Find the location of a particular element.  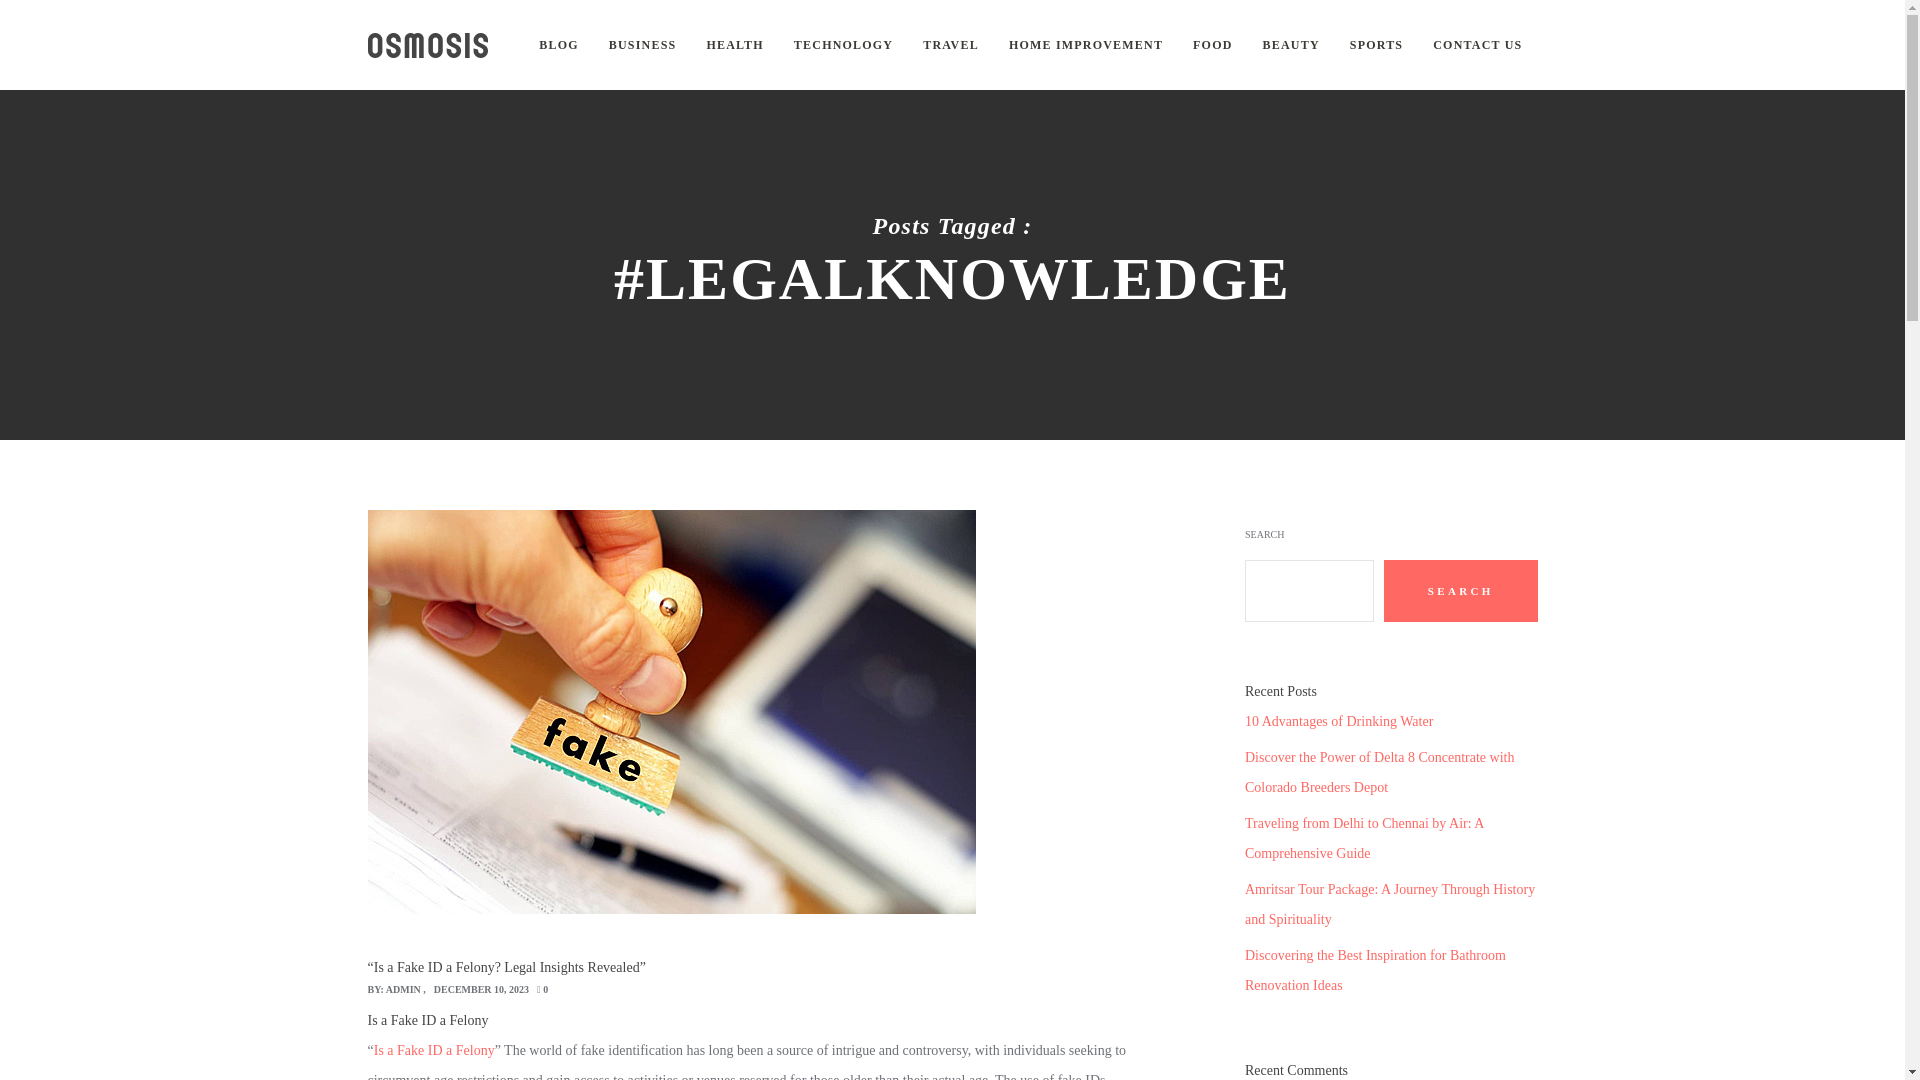

Show Fakes is located at coordinates (428, 45).